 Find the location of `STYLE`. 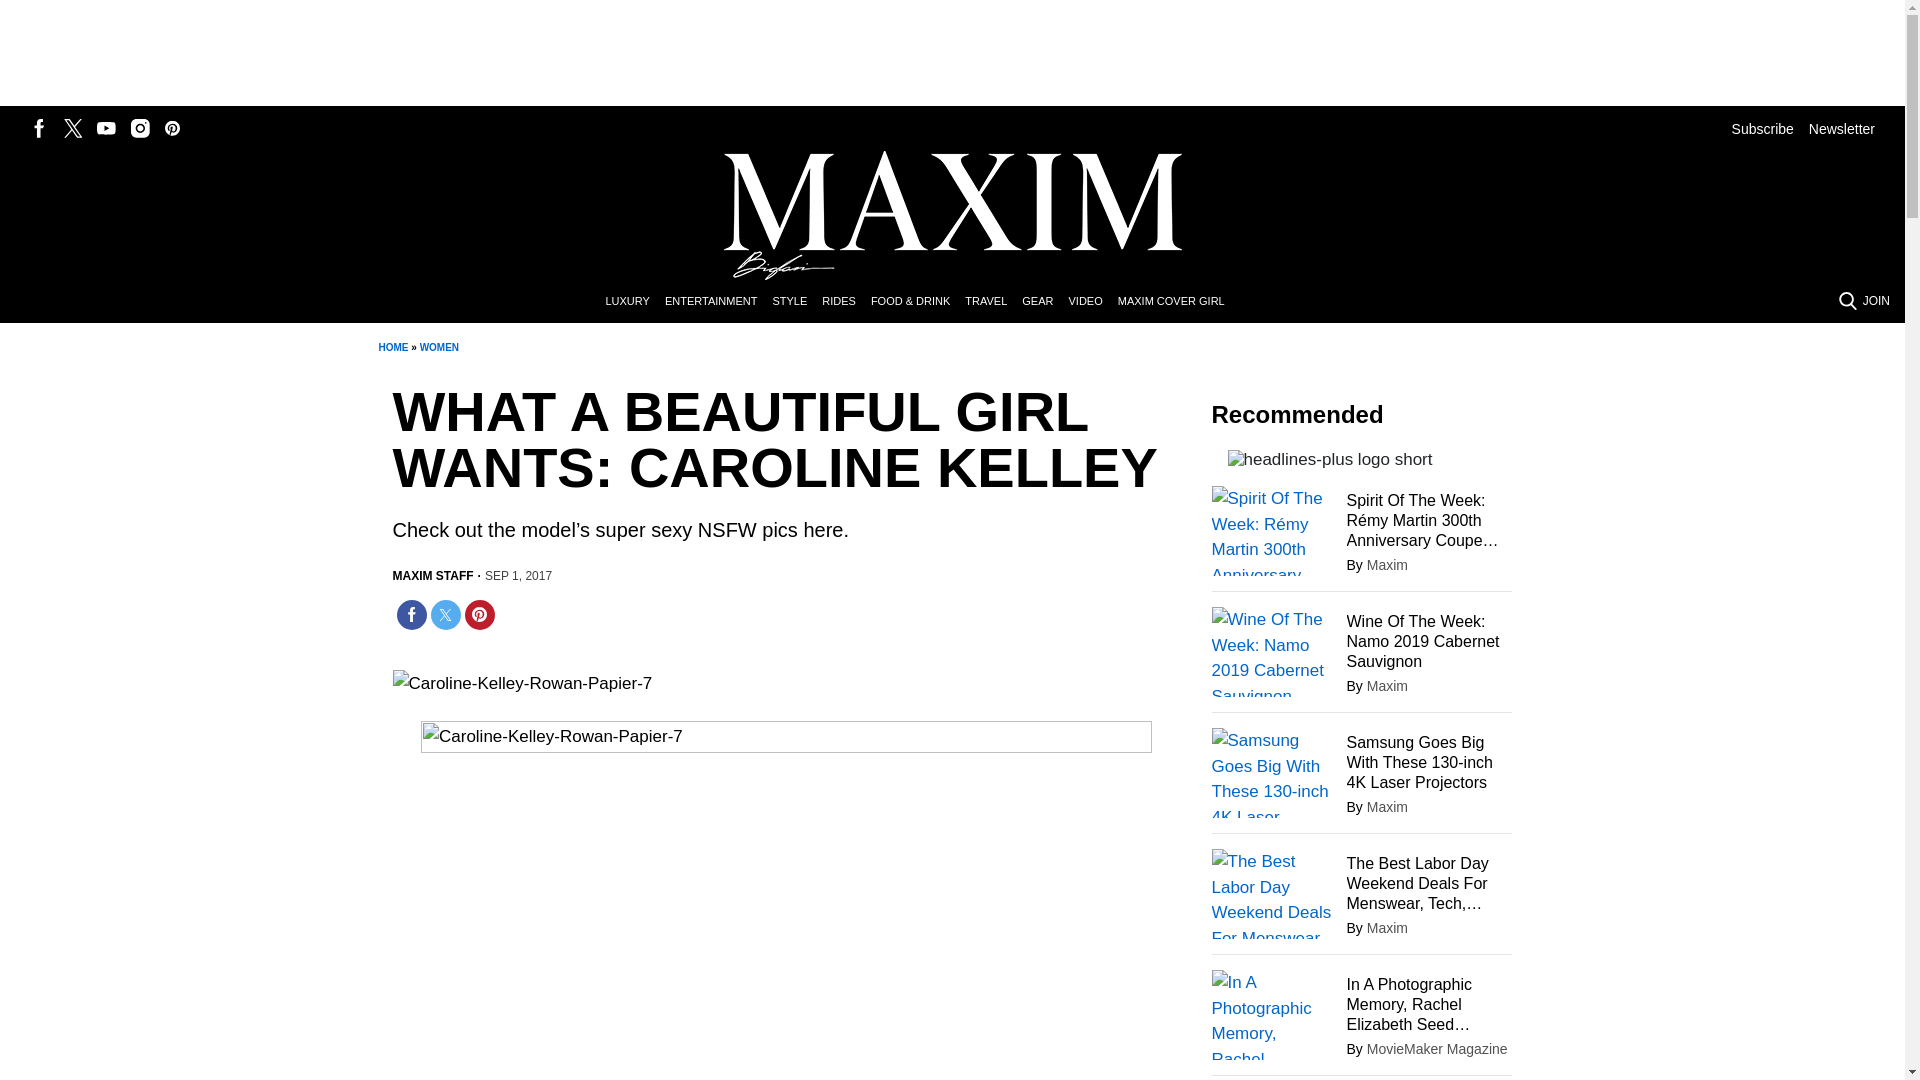

STYLE is located at coordinates (796, 302).